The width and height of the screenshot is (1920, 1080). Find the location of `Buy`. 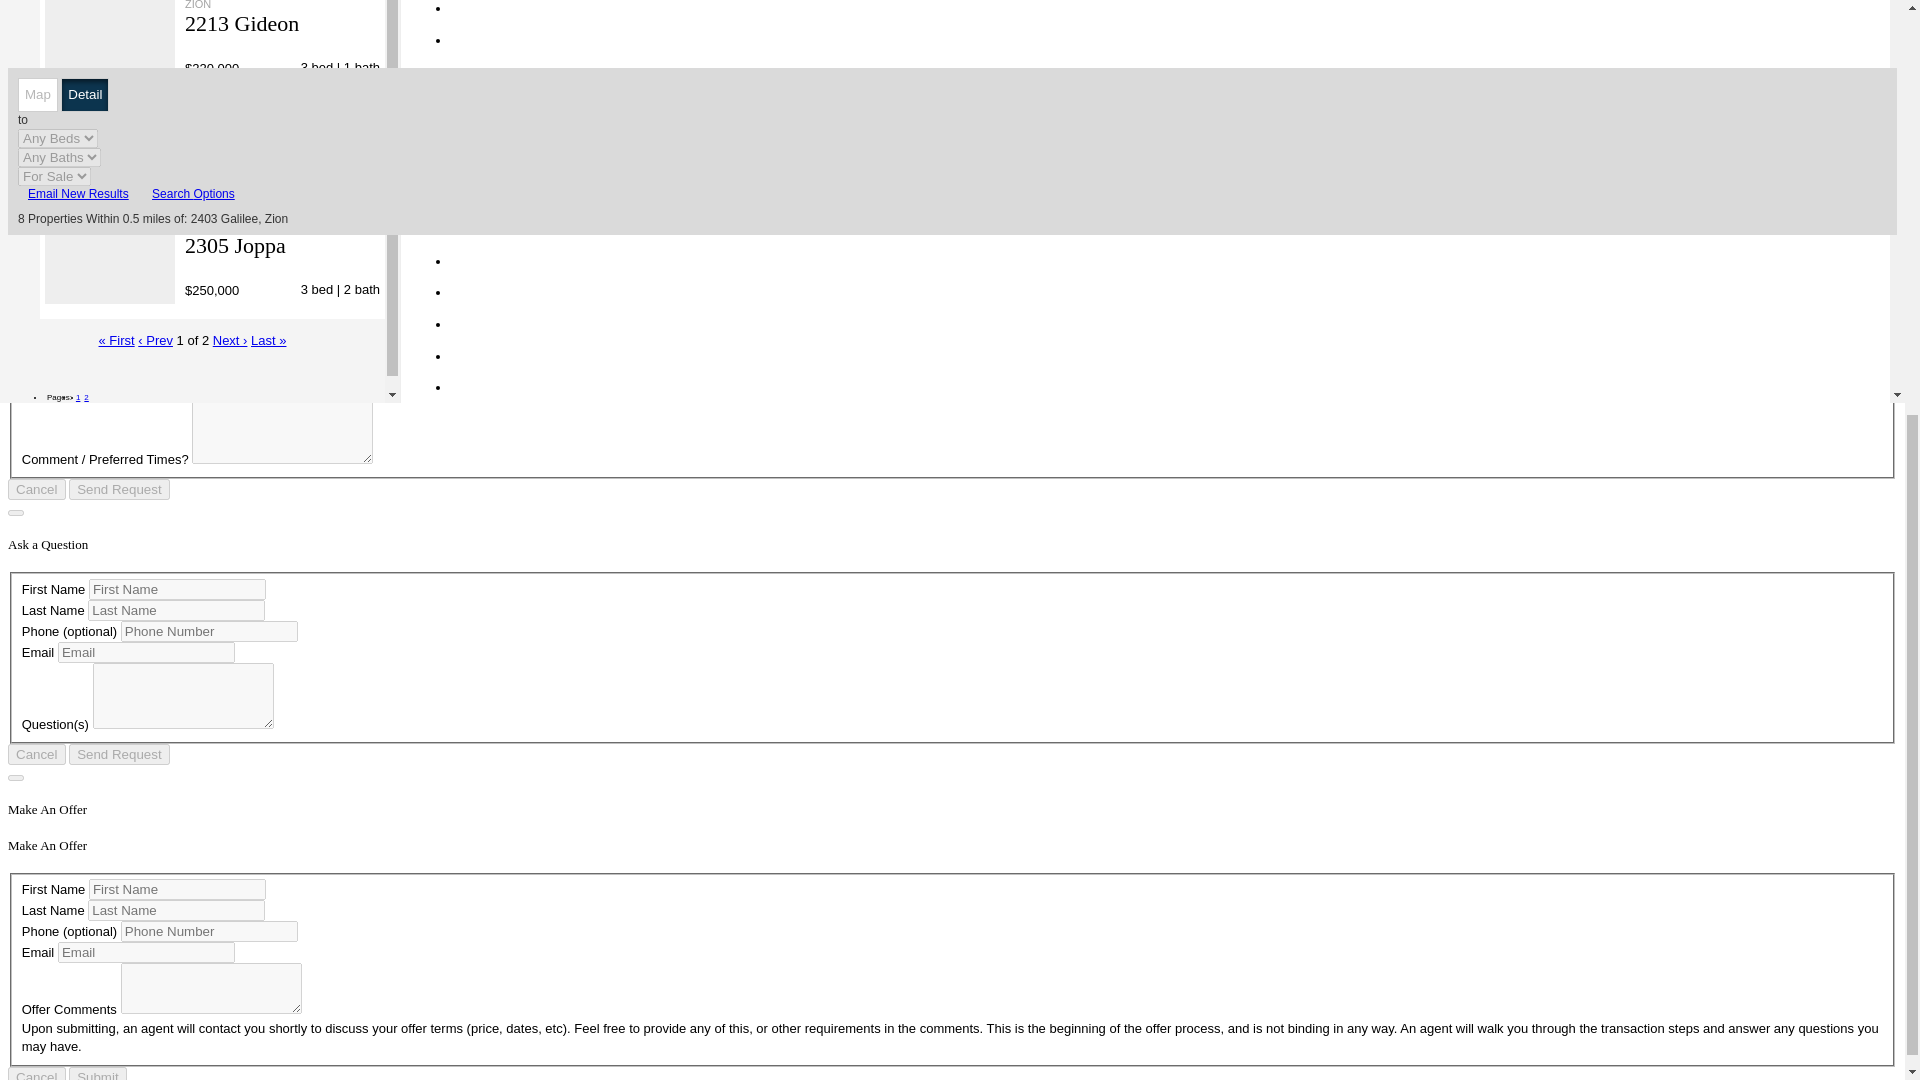

Buy is located at coordinates (388, 58).